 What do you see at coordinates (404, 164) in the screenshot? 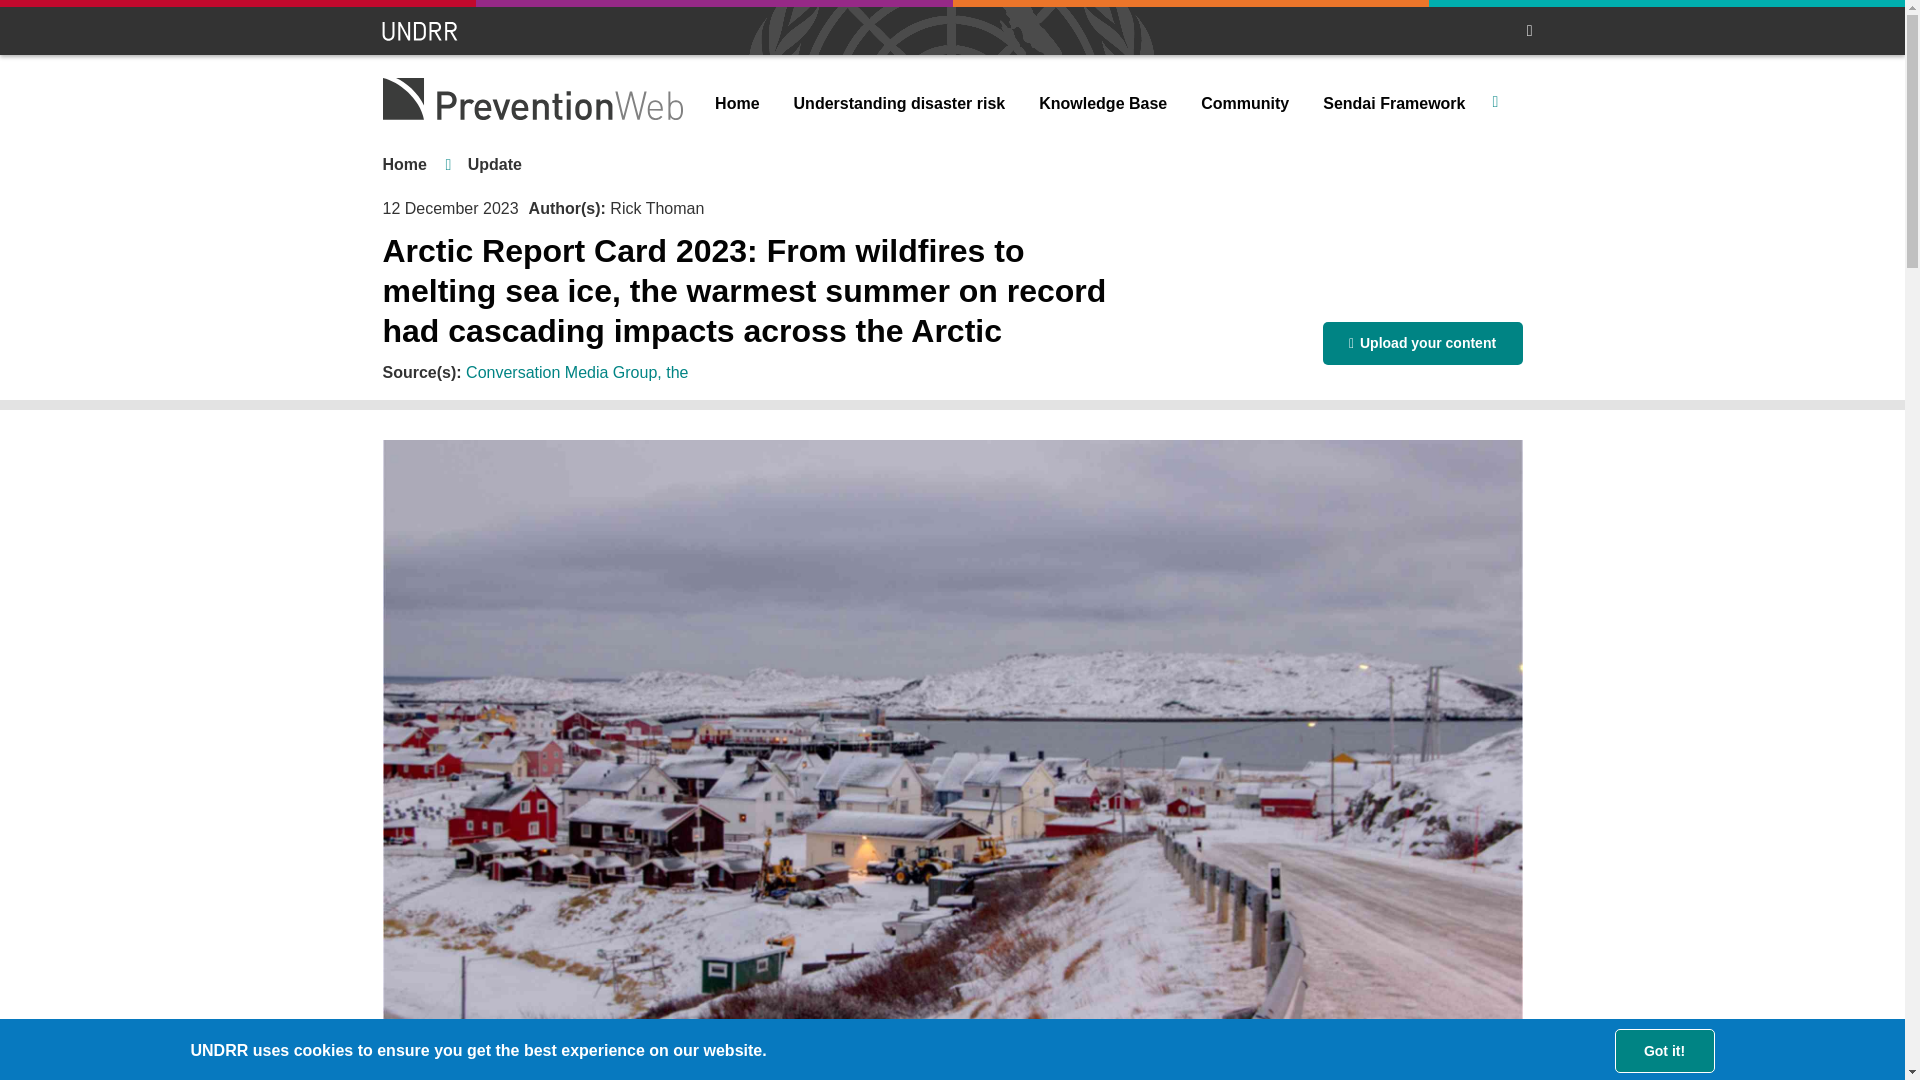
I see `Home` at bounding box center [404, 164].